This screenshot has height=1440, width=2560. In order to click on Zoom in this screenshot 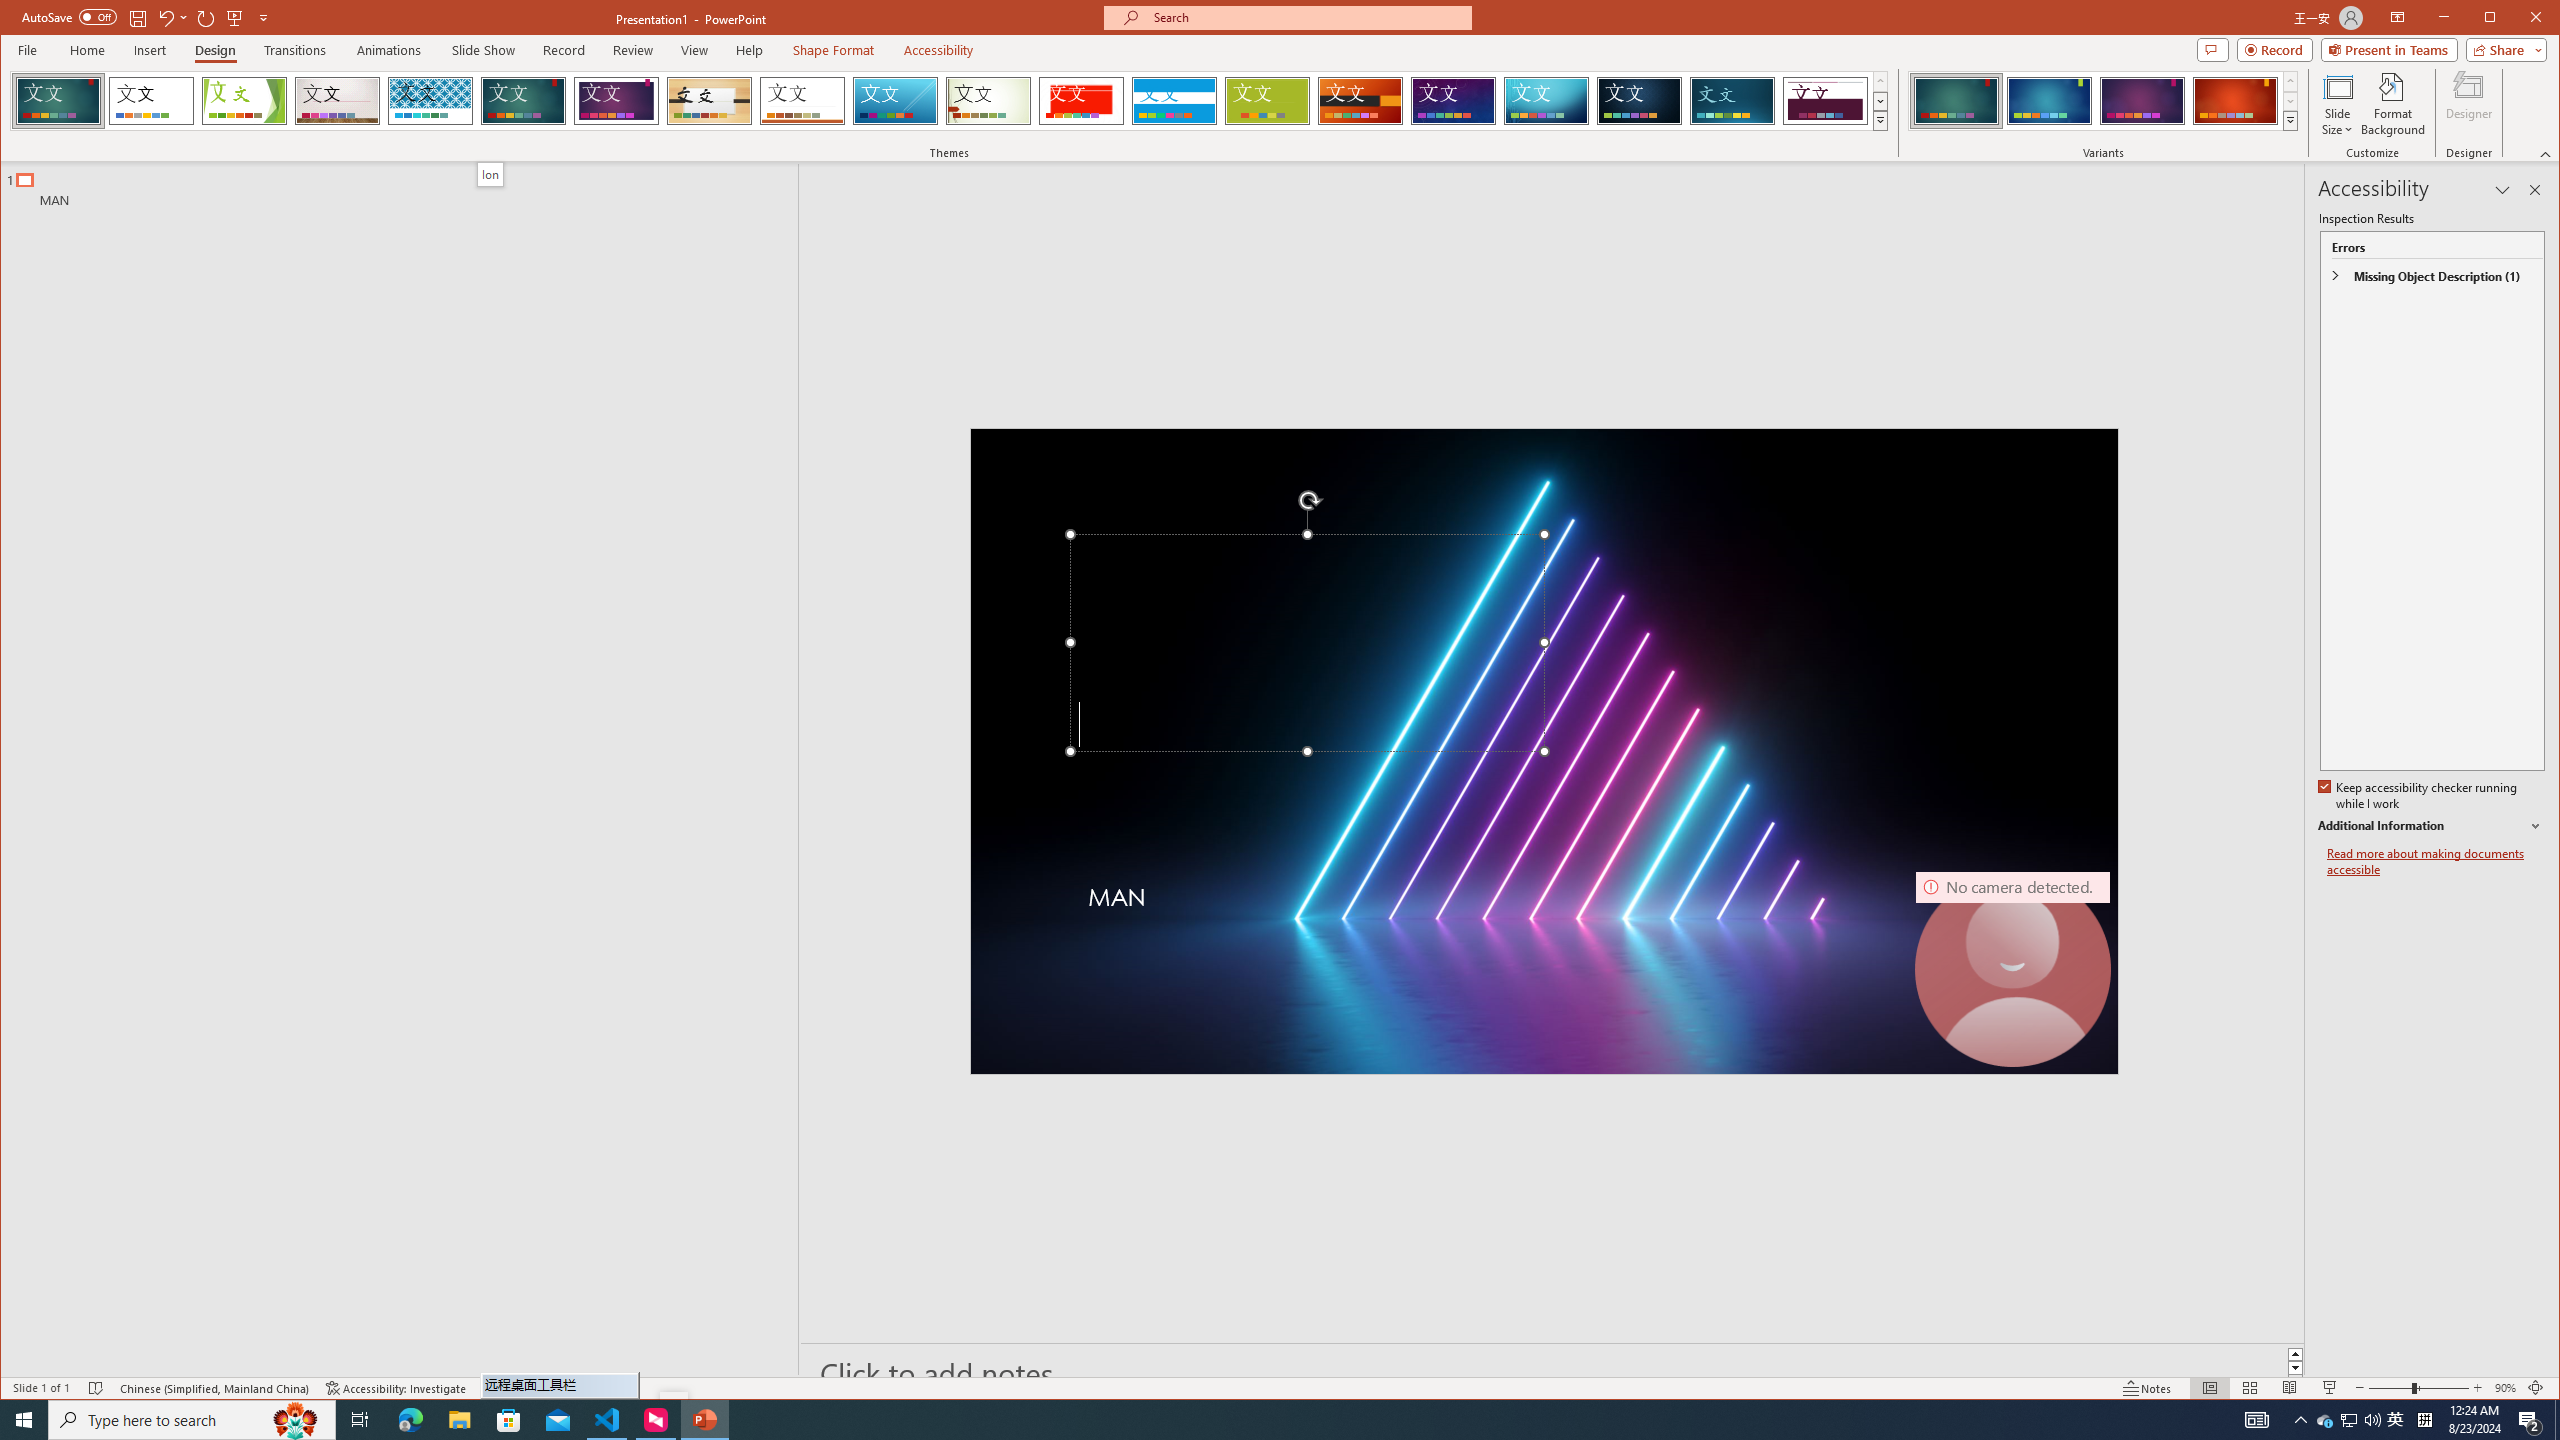, I will do `click(2502, 190)`.